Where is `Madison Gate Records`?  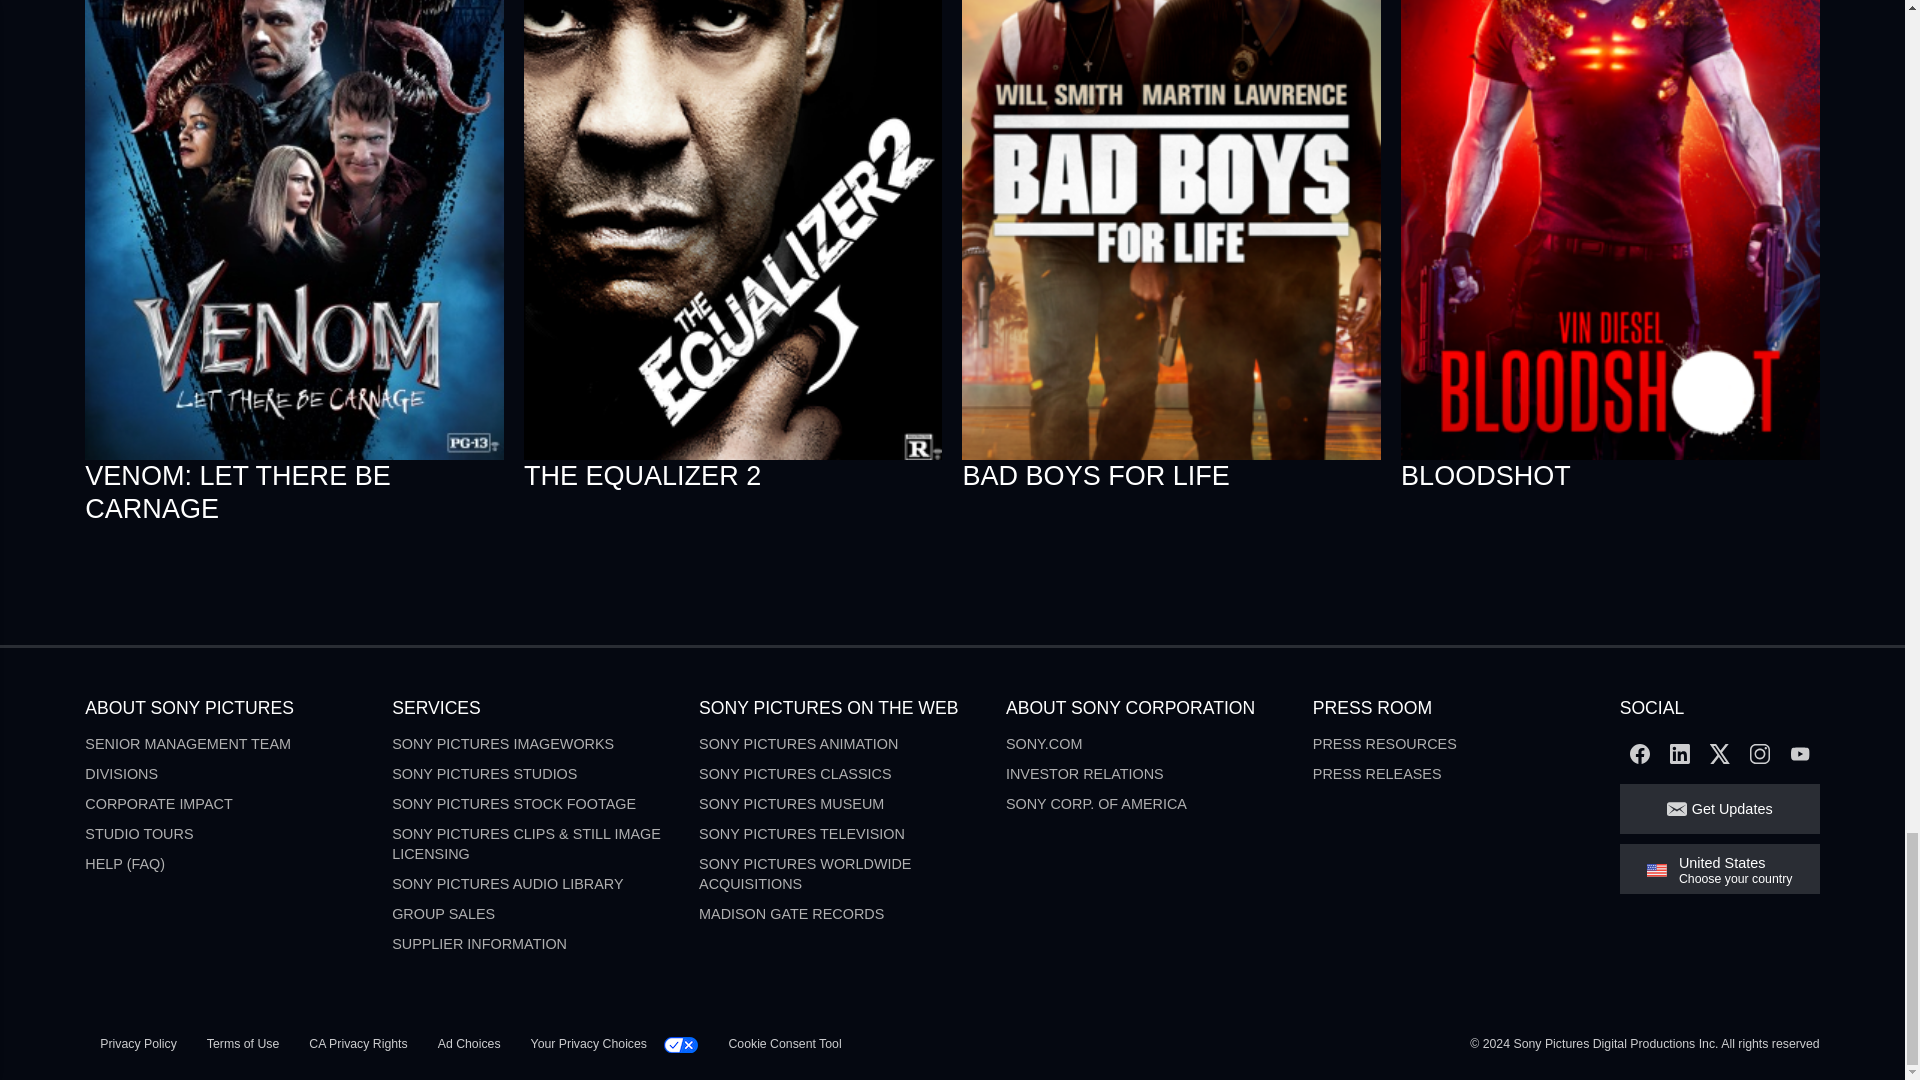
Madison Gate Records is located at coordinates (790, 914).